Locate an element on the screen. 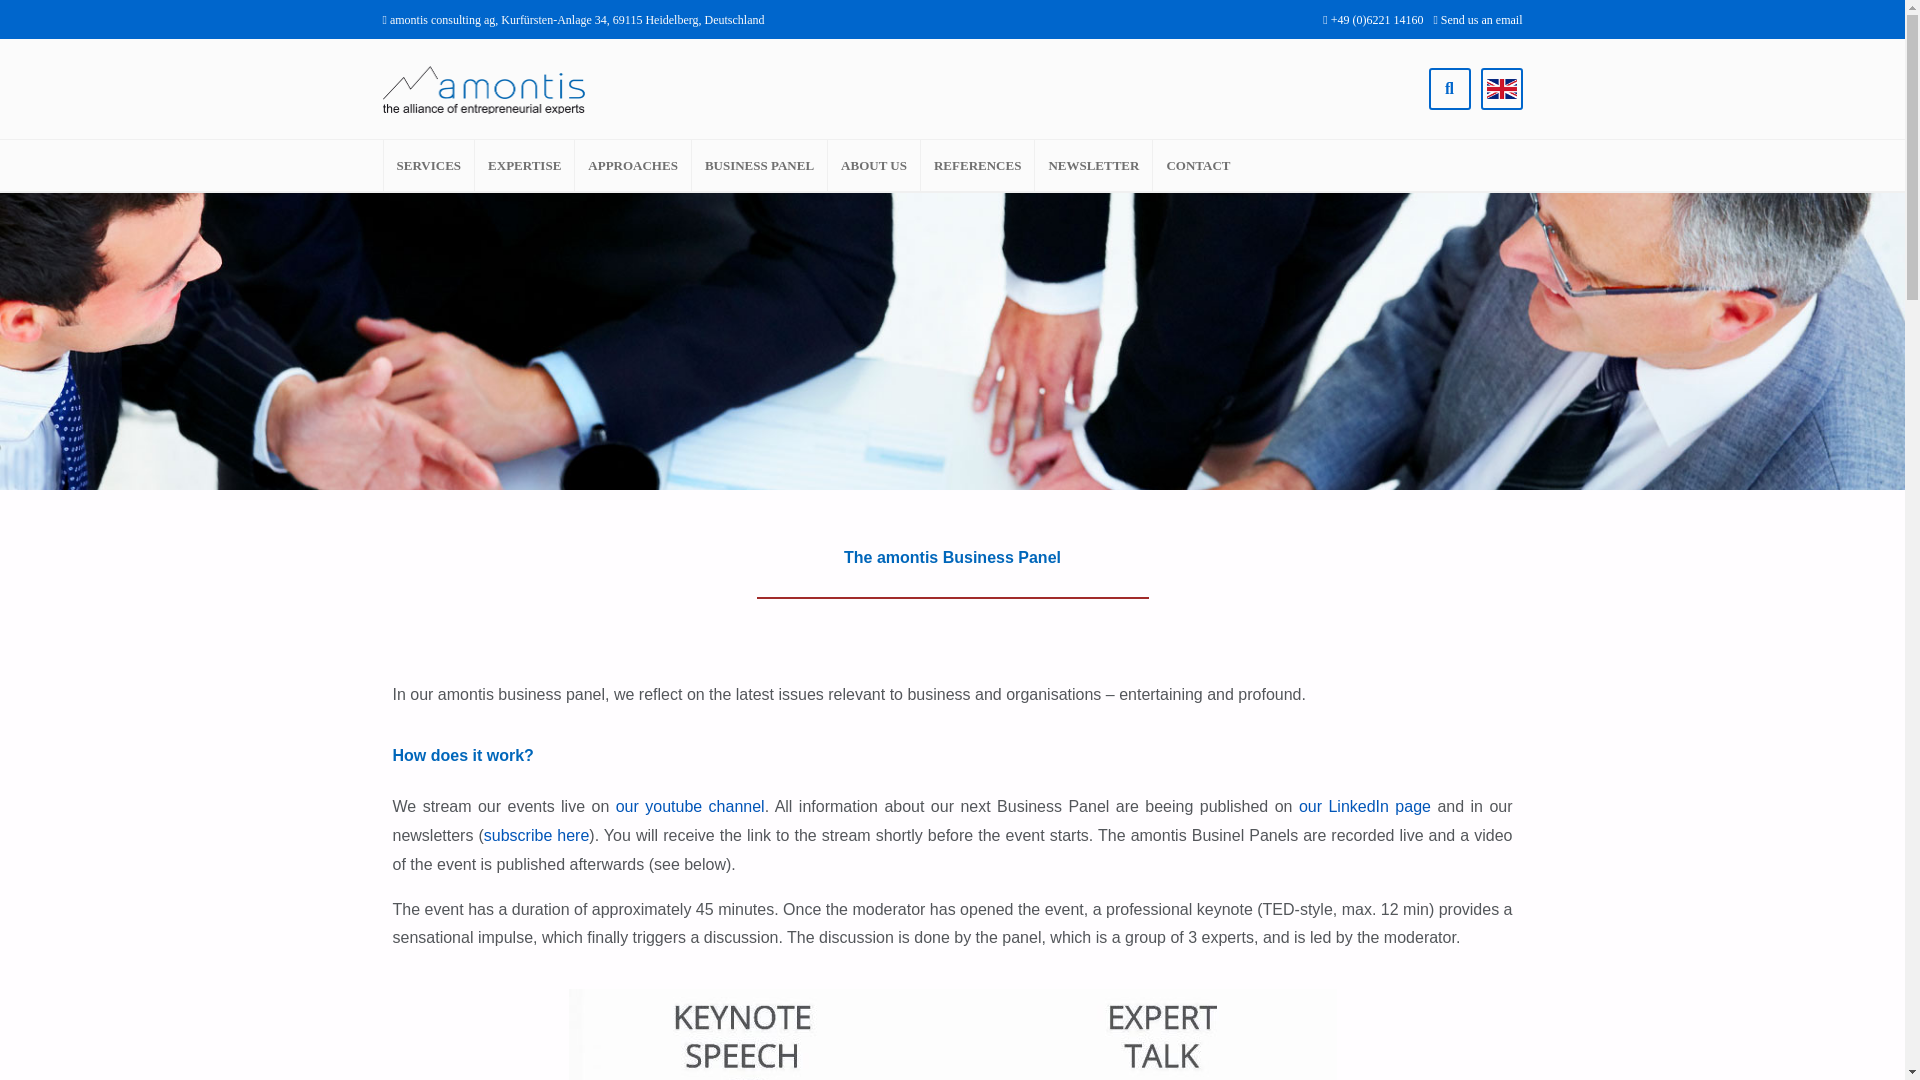  BUSINESS PANEL is located at coordinates (759, 166).